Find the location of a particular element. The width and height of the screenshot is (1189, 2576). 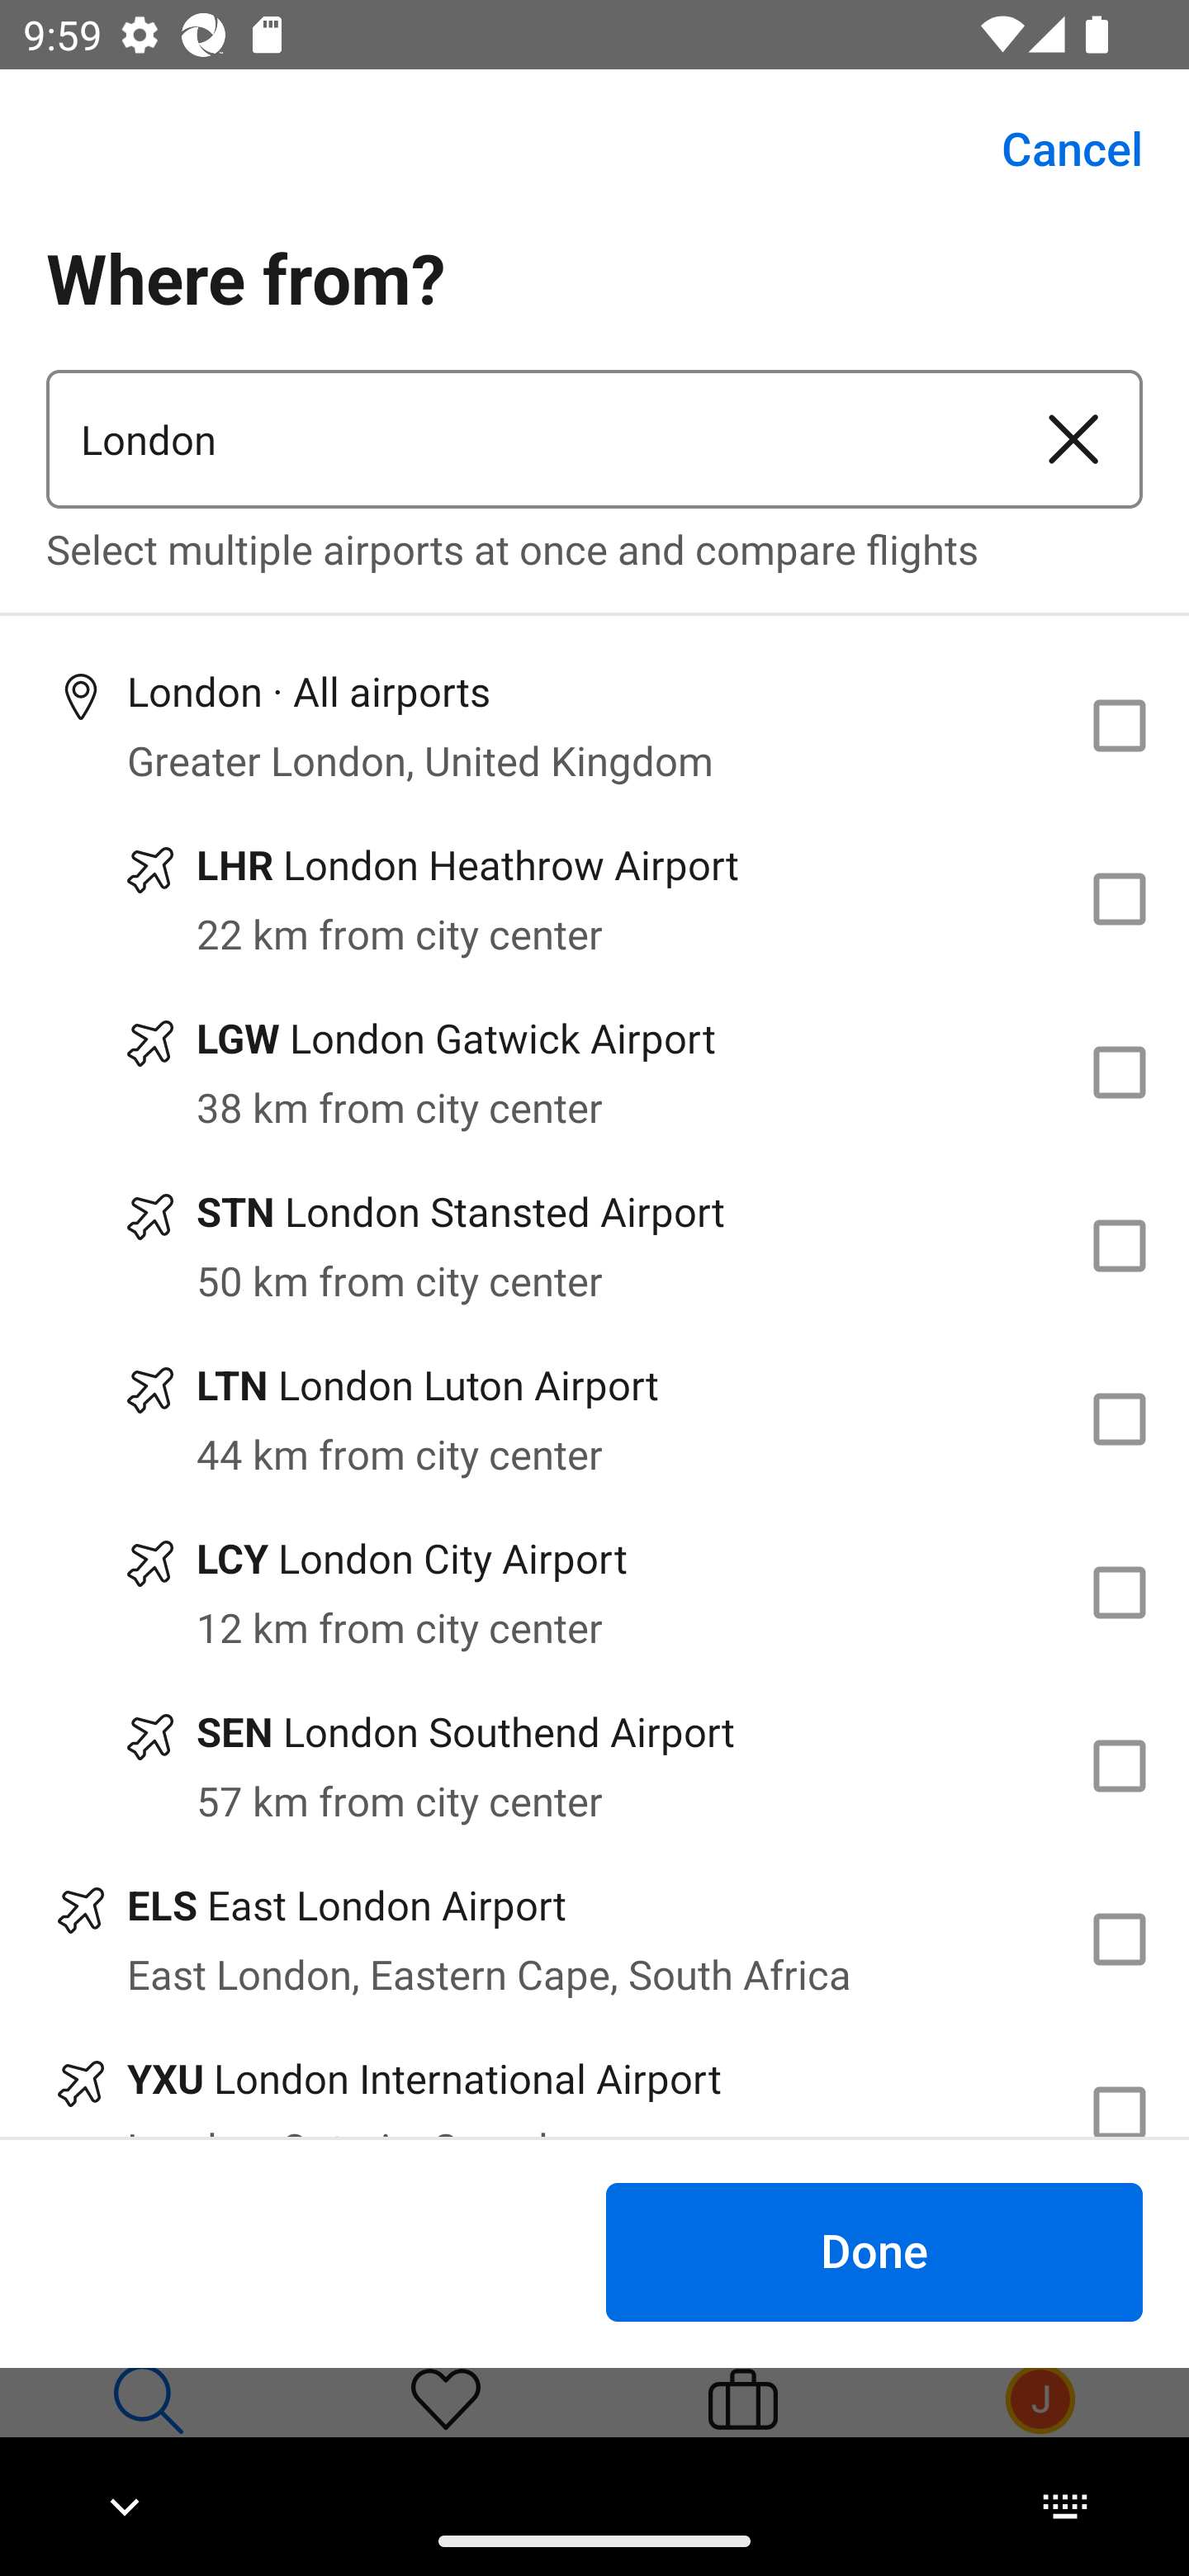

LGW London Gatwick Airport 38 km from city center is located at coordinates (594, 1073).